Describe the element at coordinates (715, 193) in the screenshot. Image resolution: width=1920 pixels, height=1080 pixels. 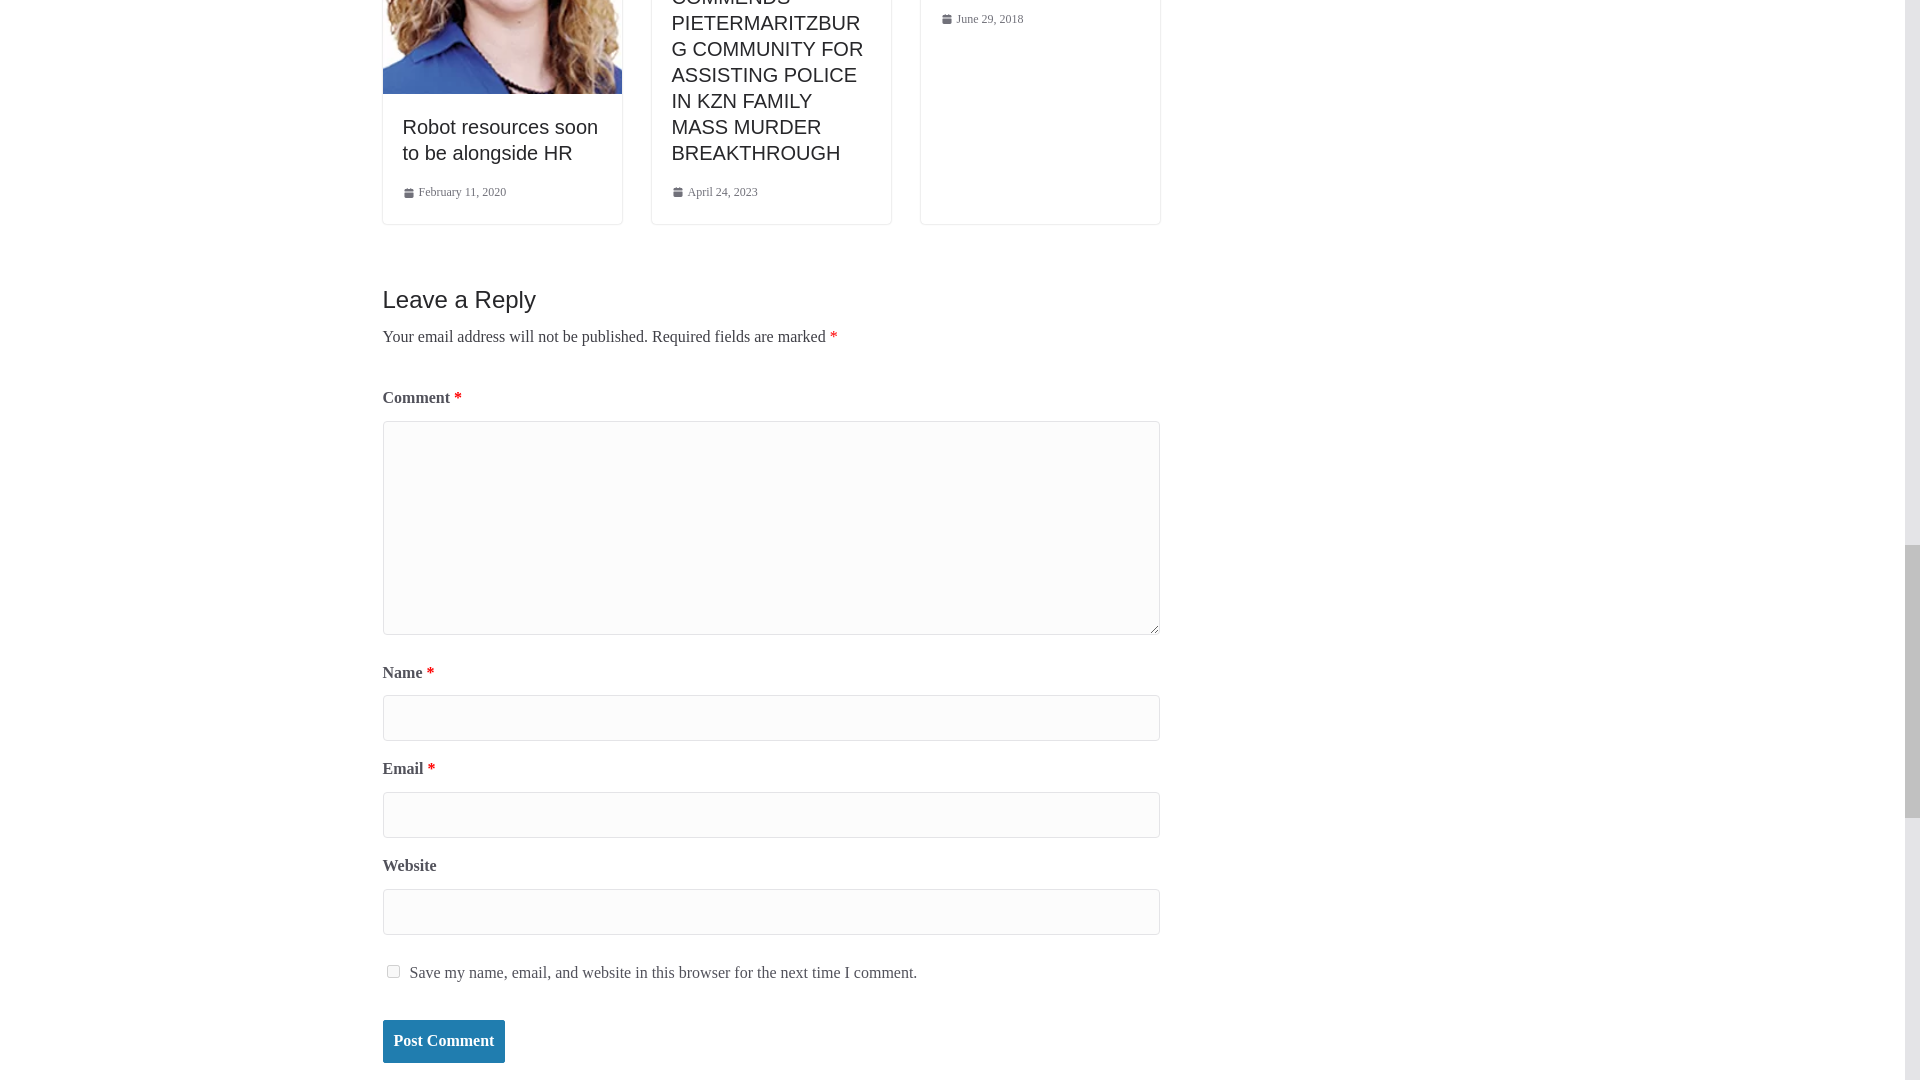
I see `5:16 pm` at that location.